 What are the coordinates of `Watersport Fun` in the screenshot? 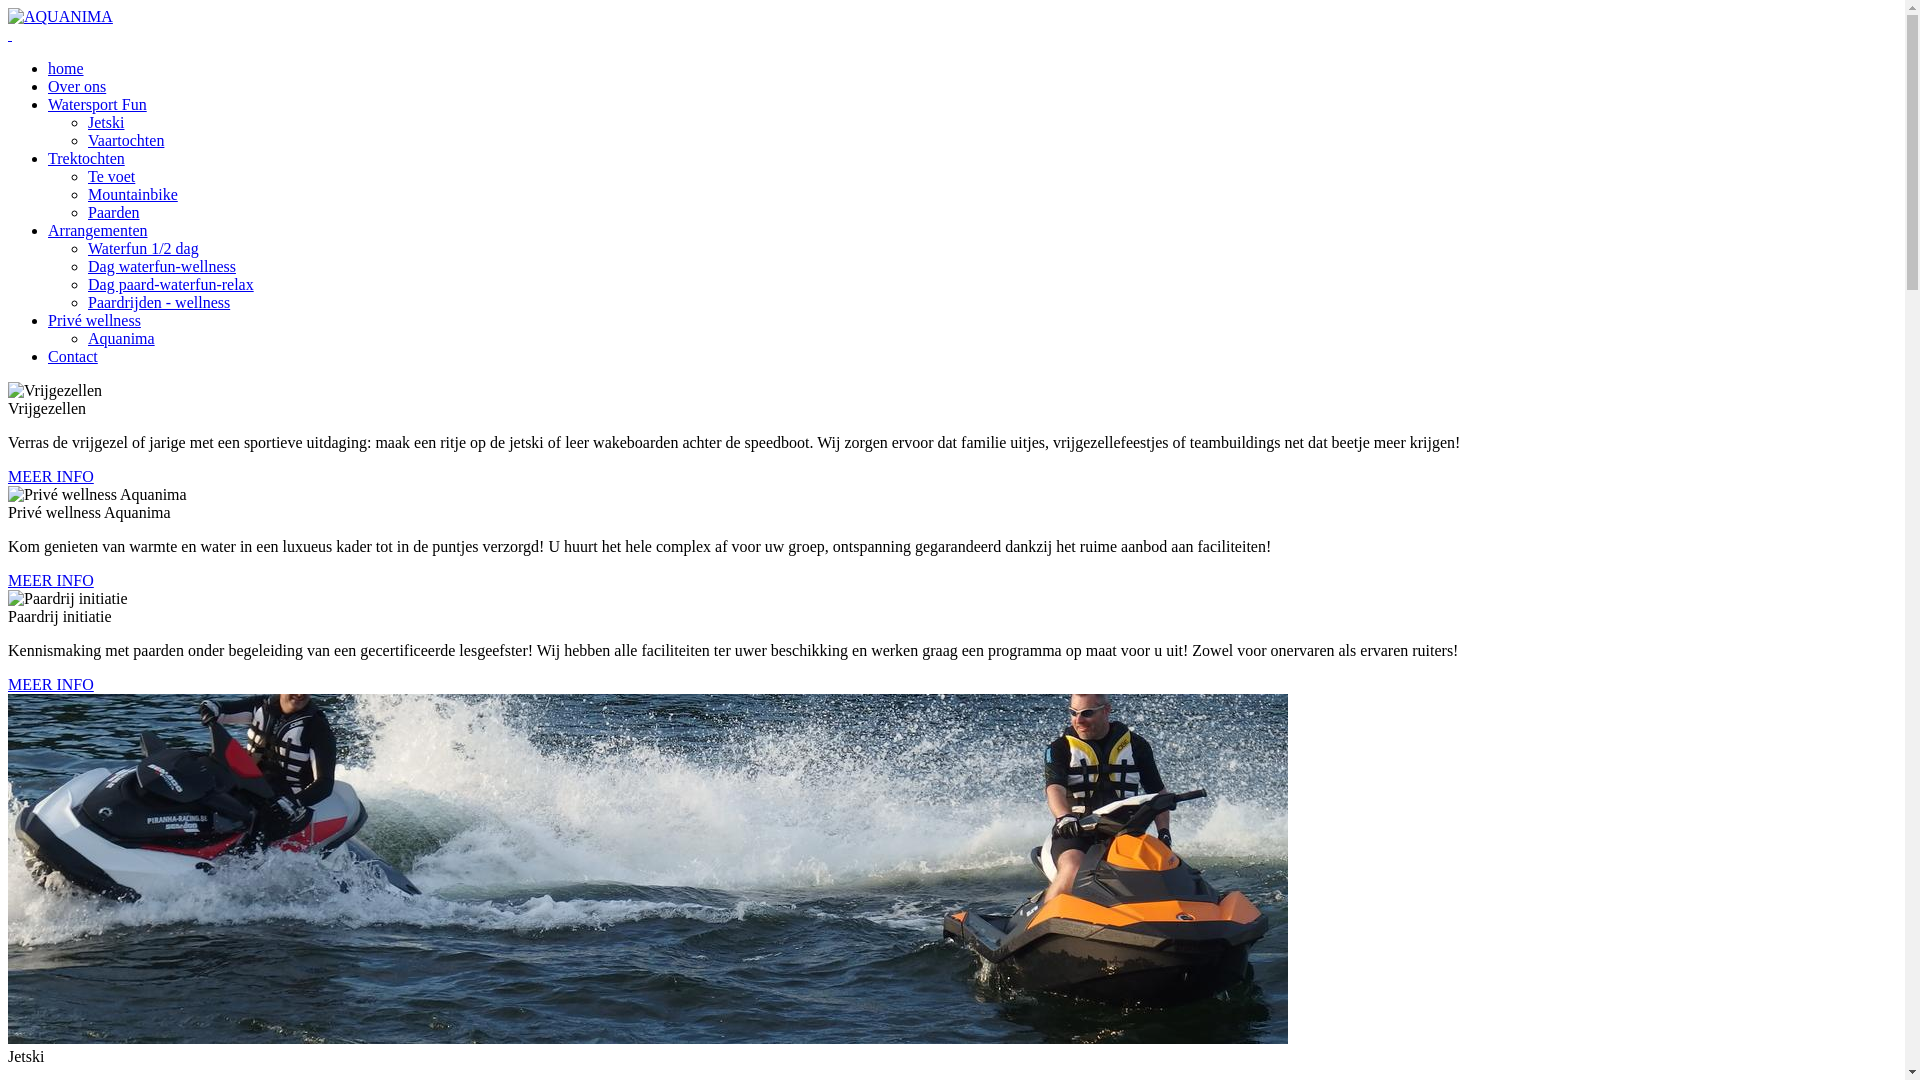 It's located at (98, 104).